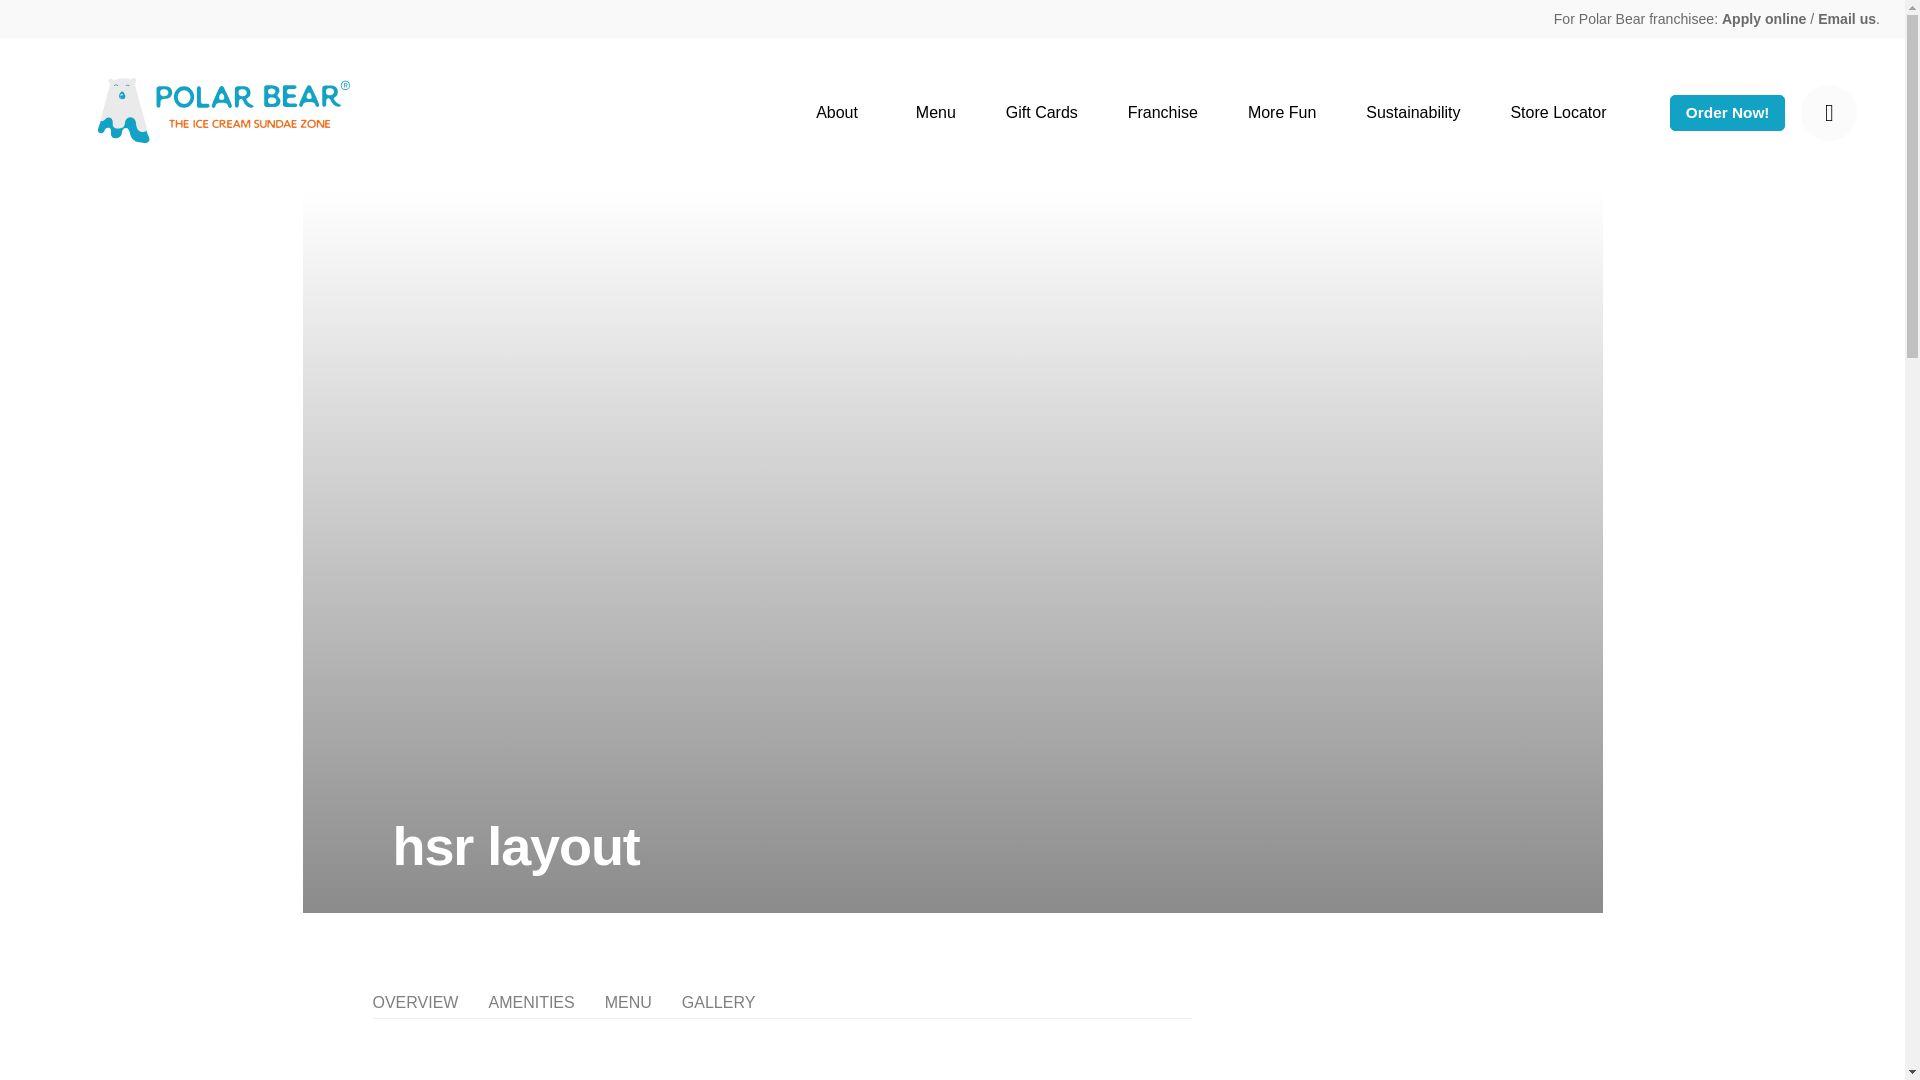 The height and width of the screenshot is (1080, 1920). What do you see at coordinates (530, 1003) in the screenshot?
I see `AMENITIES` at bounding box center [530, 1003].